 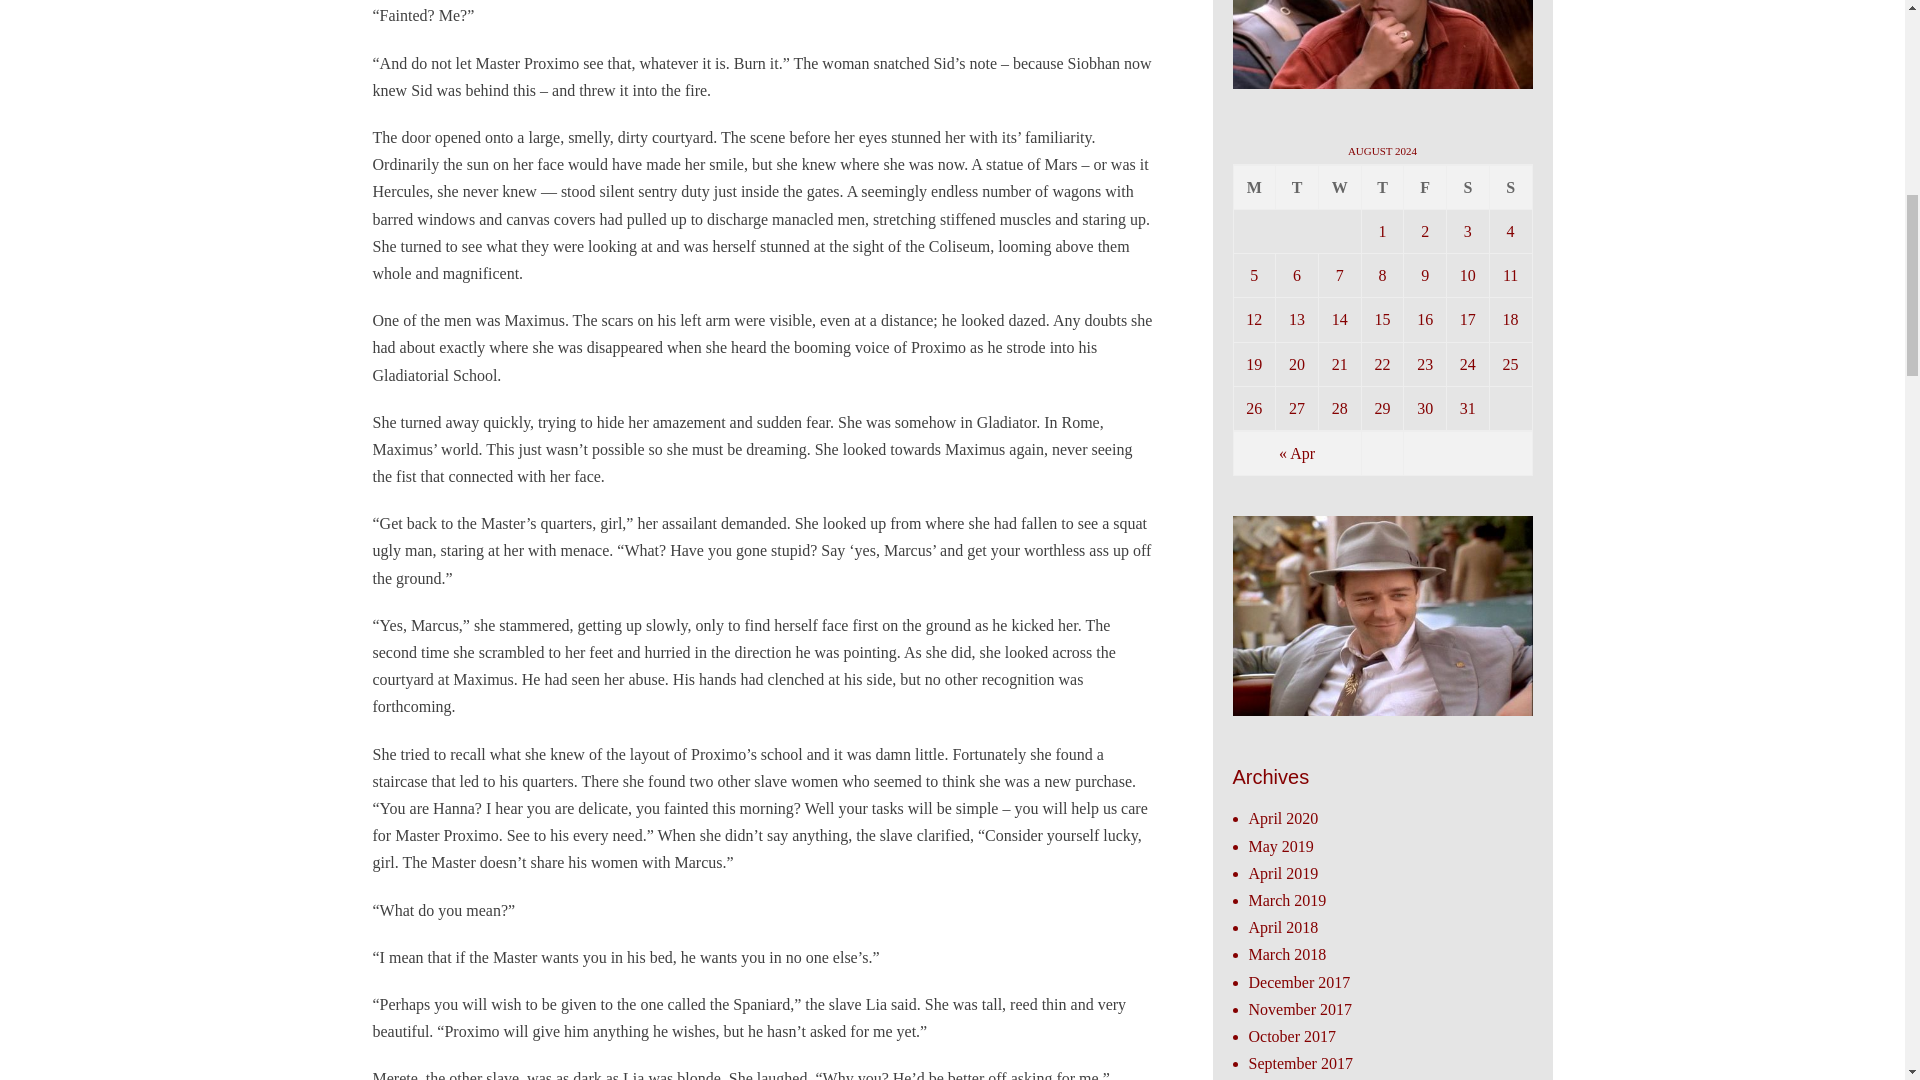 I want to click on Sunday, so click(x=1510, y=187).